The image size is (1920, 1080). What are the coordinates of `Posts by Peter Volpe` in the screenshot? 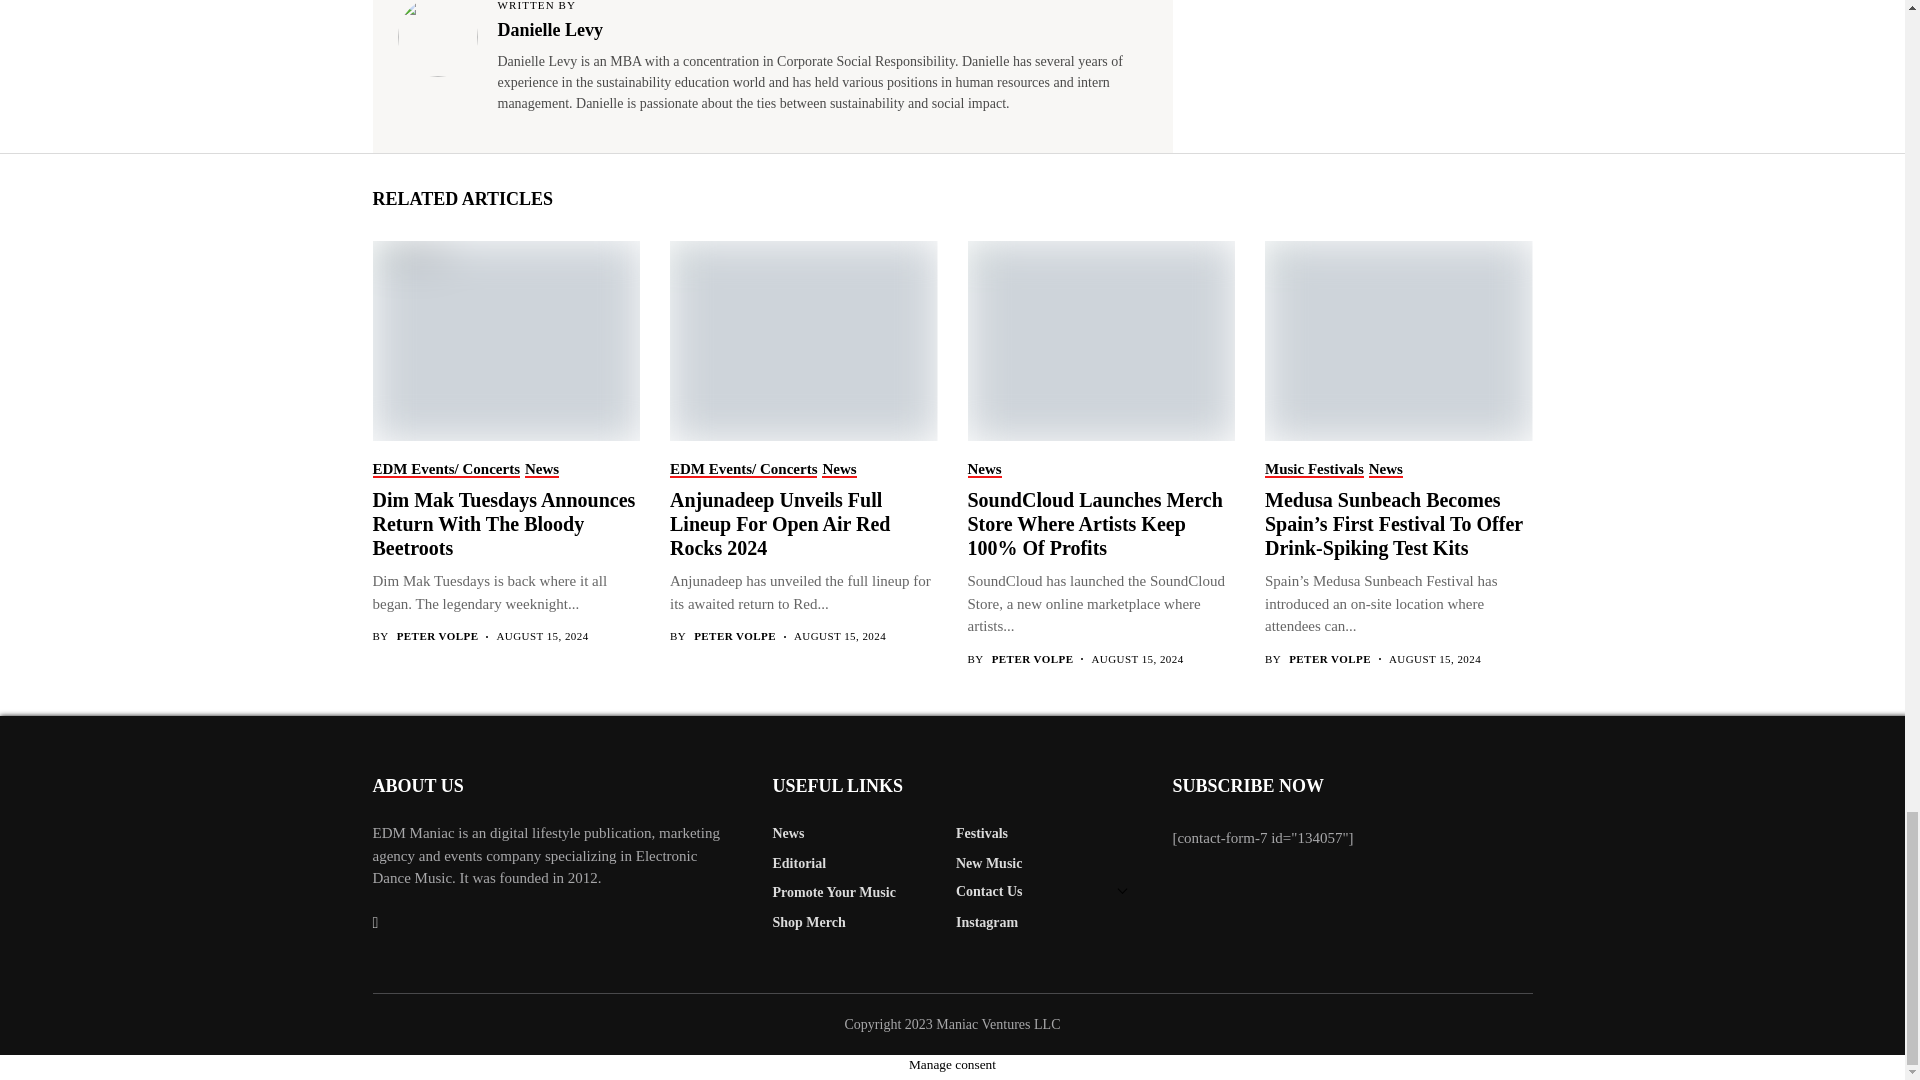 It's located at (1329, 660).